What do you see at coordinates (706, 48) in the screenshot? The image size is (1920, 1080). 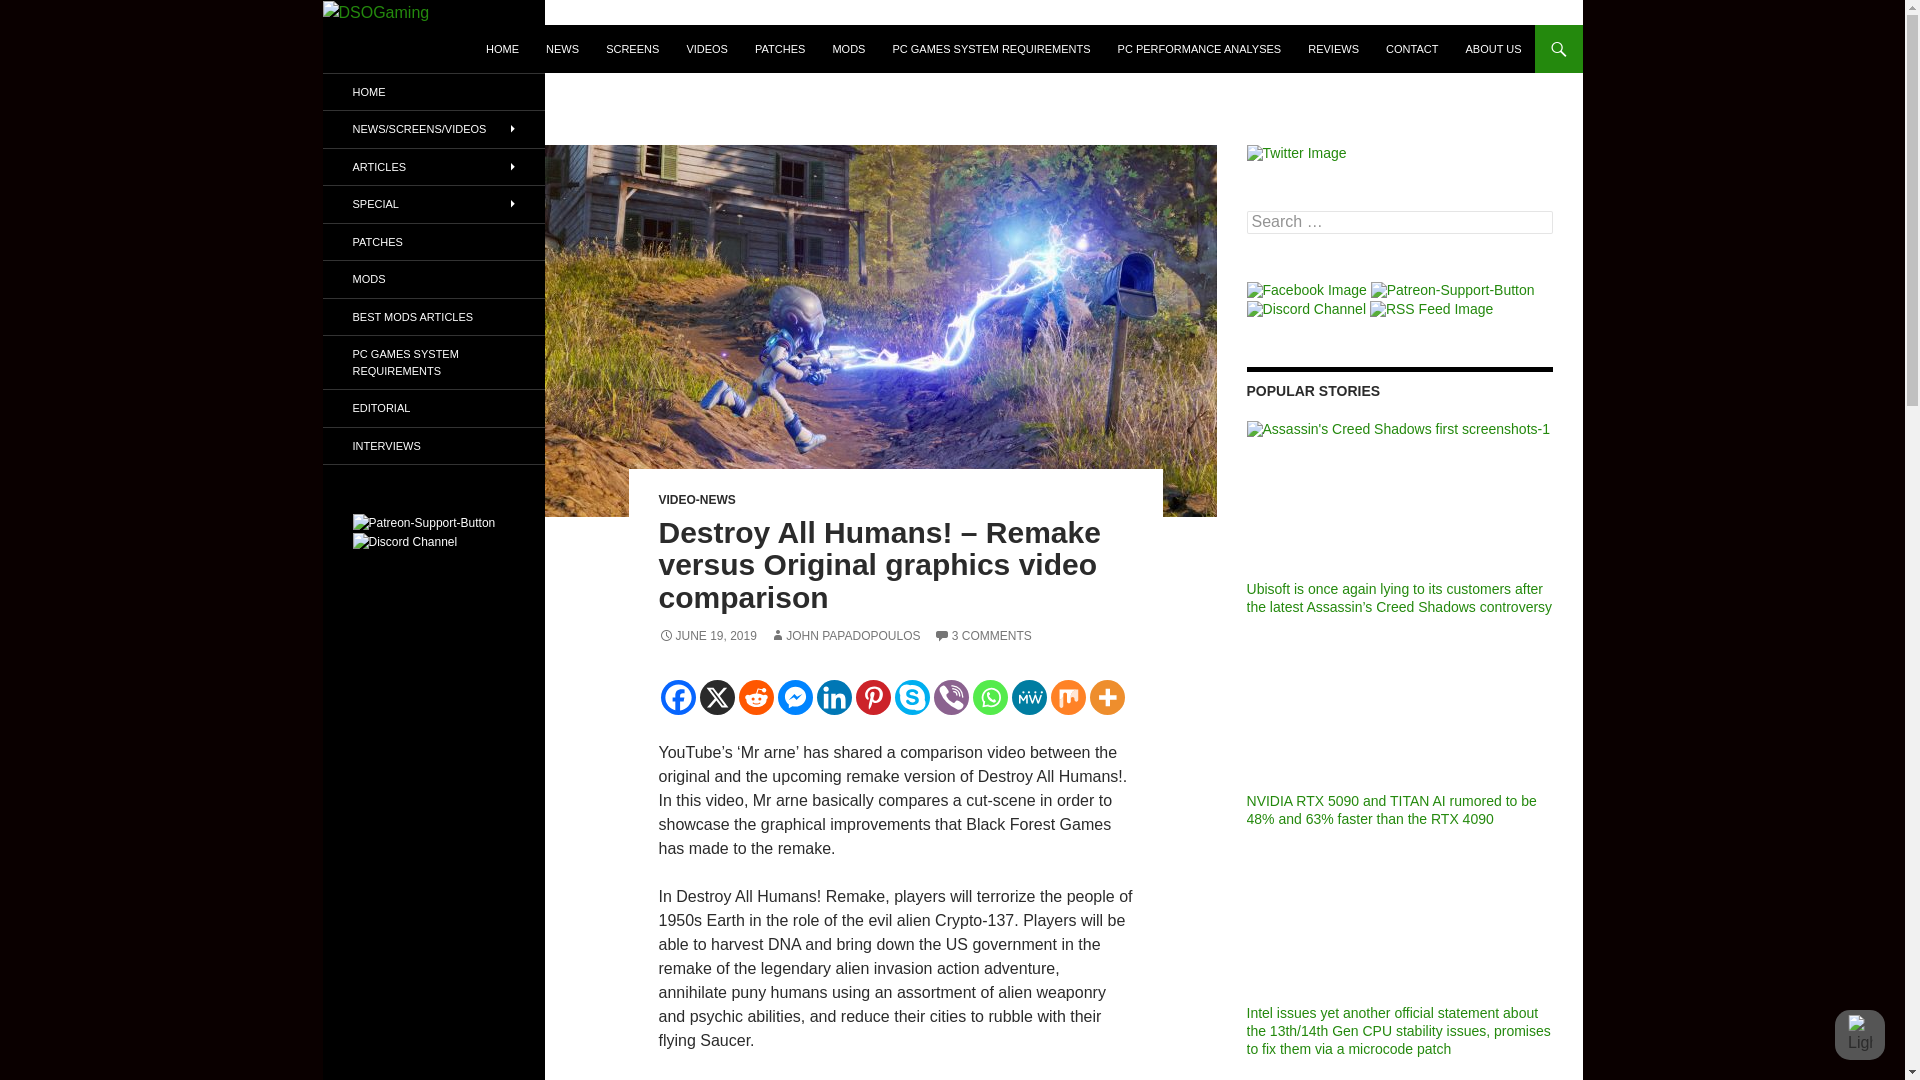 I see `VIDEOS` at bounding box center [706, 48].